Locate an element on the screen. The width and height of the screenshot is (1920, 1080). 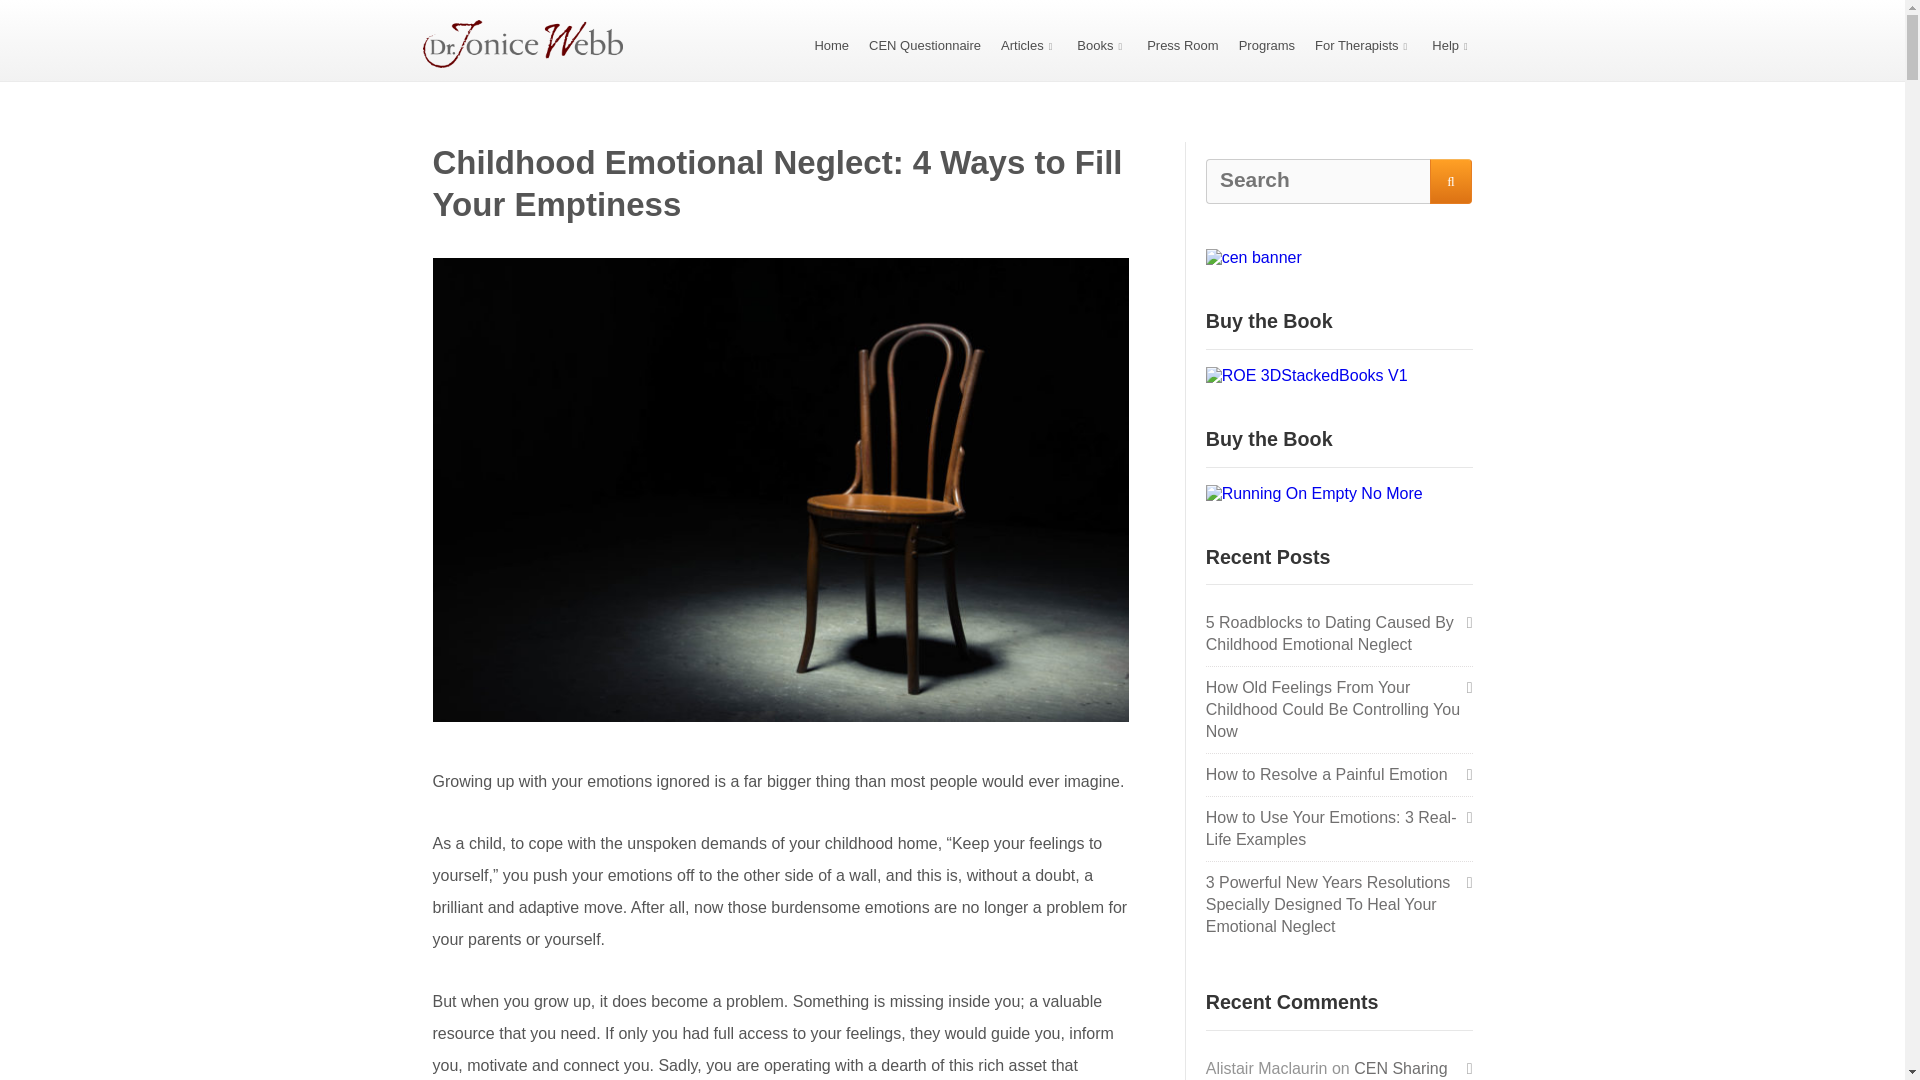
Help is located at coordinates (1452, 44).